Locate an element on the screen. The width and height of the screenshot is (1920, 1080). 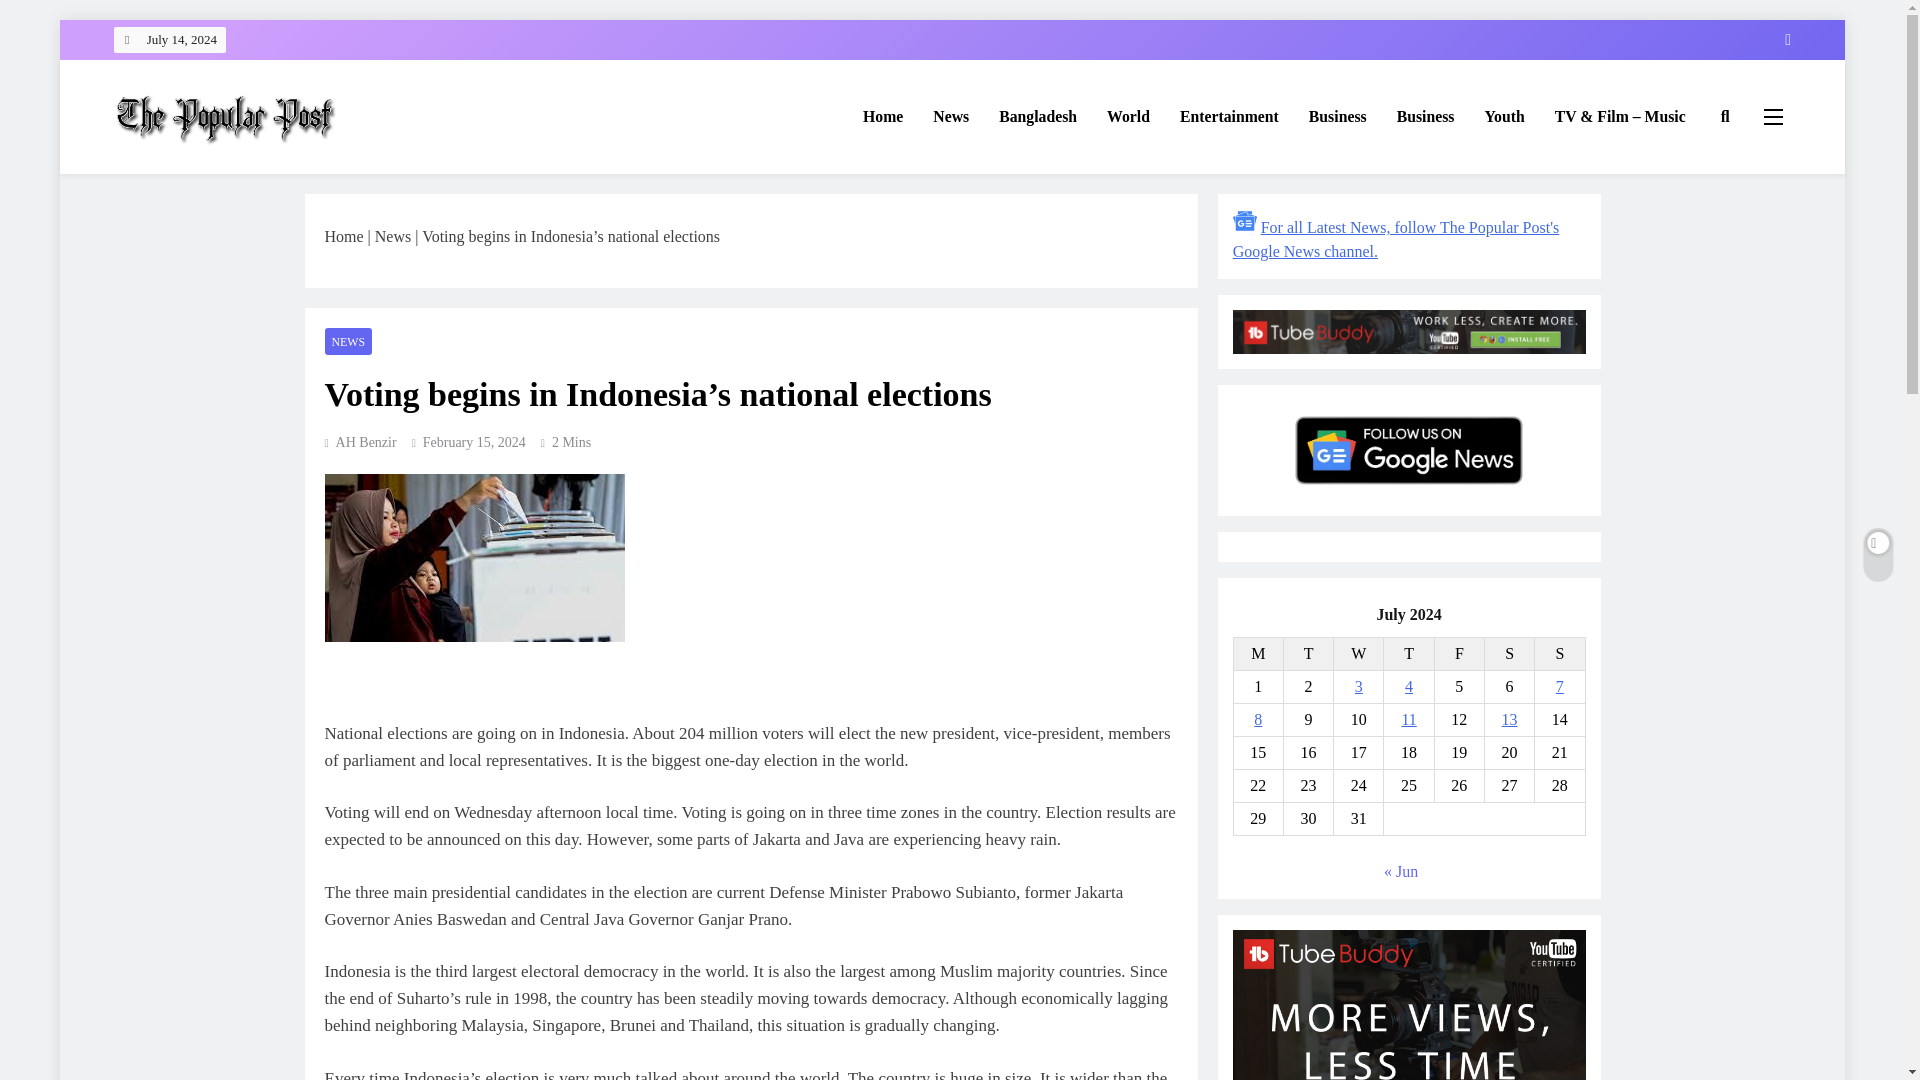
Youth is located at coordinates (1504, 116).